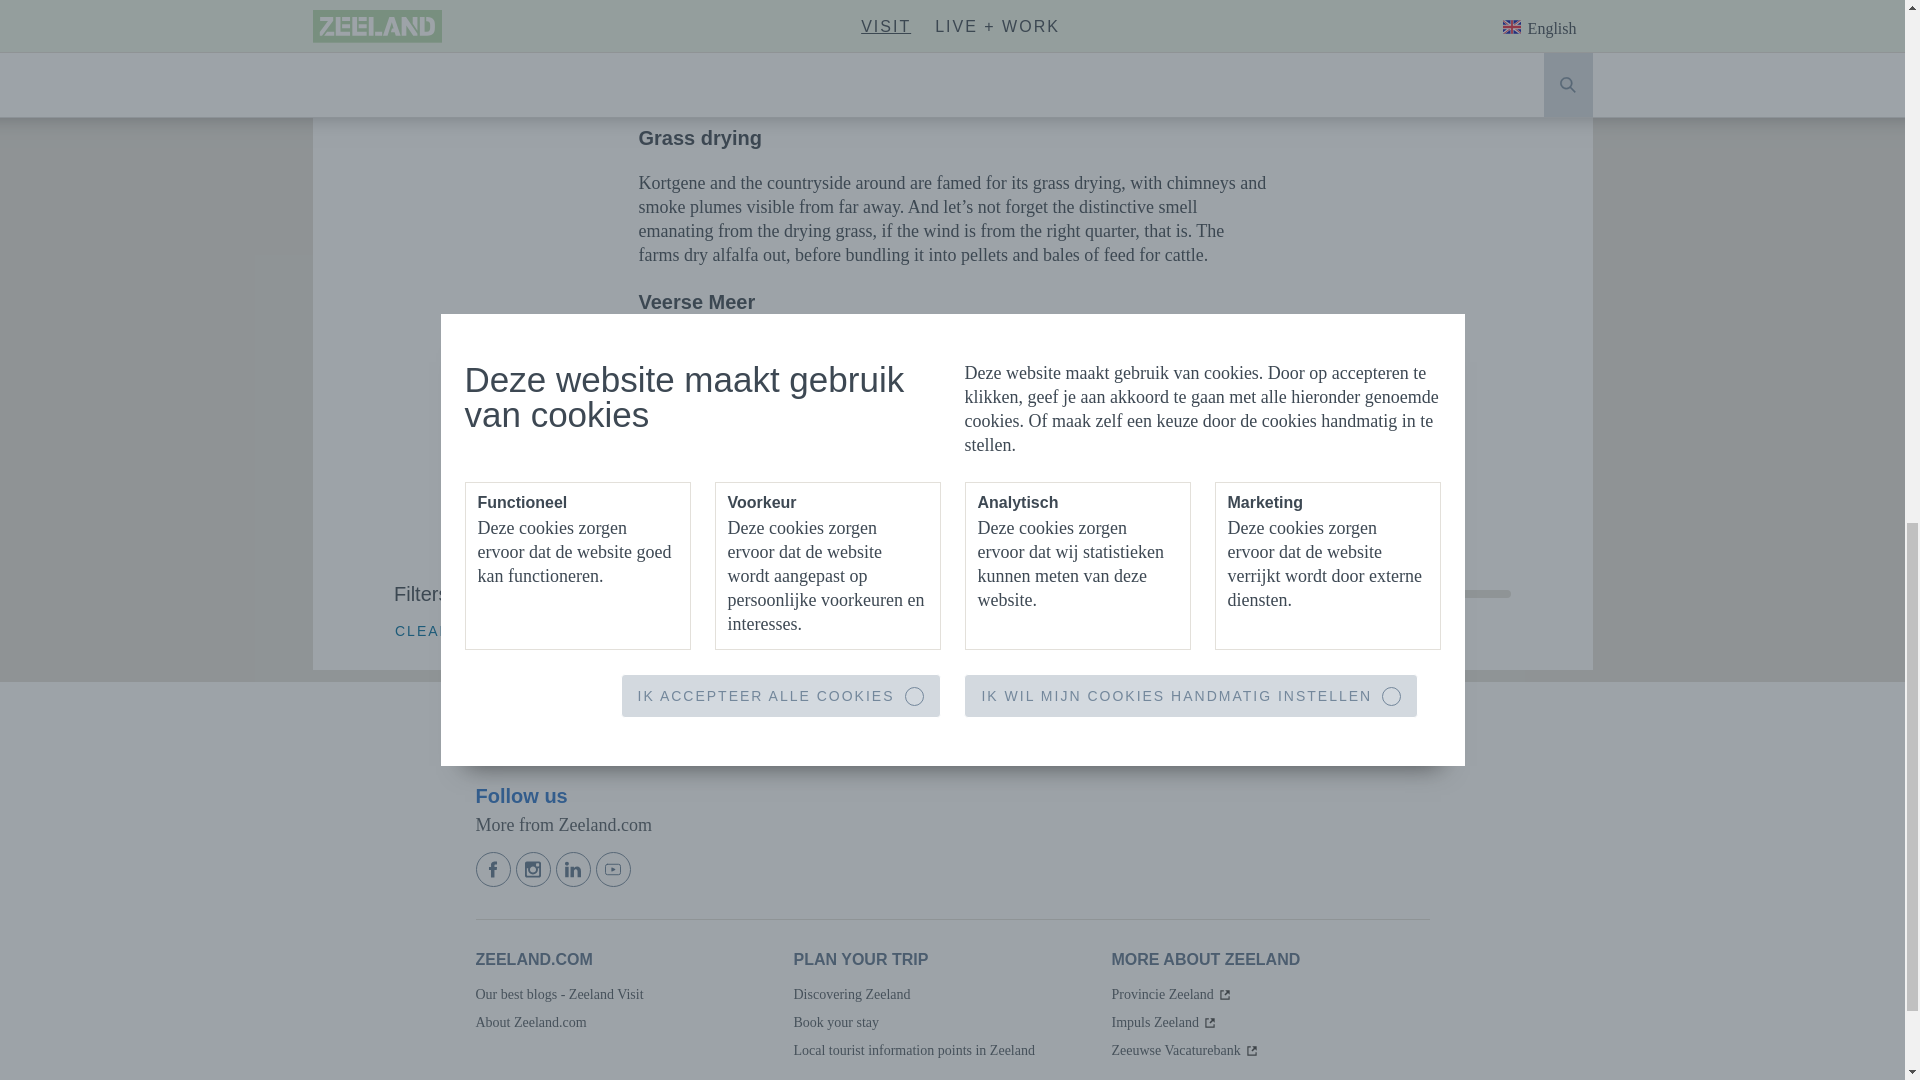 The height and width of the screenshot is (1080, 1920). What do you see at coordinates (576, 869) in the screenshot?
I see `Bekijk onze LinkedIn pagina` at bounding box center [576, 869].